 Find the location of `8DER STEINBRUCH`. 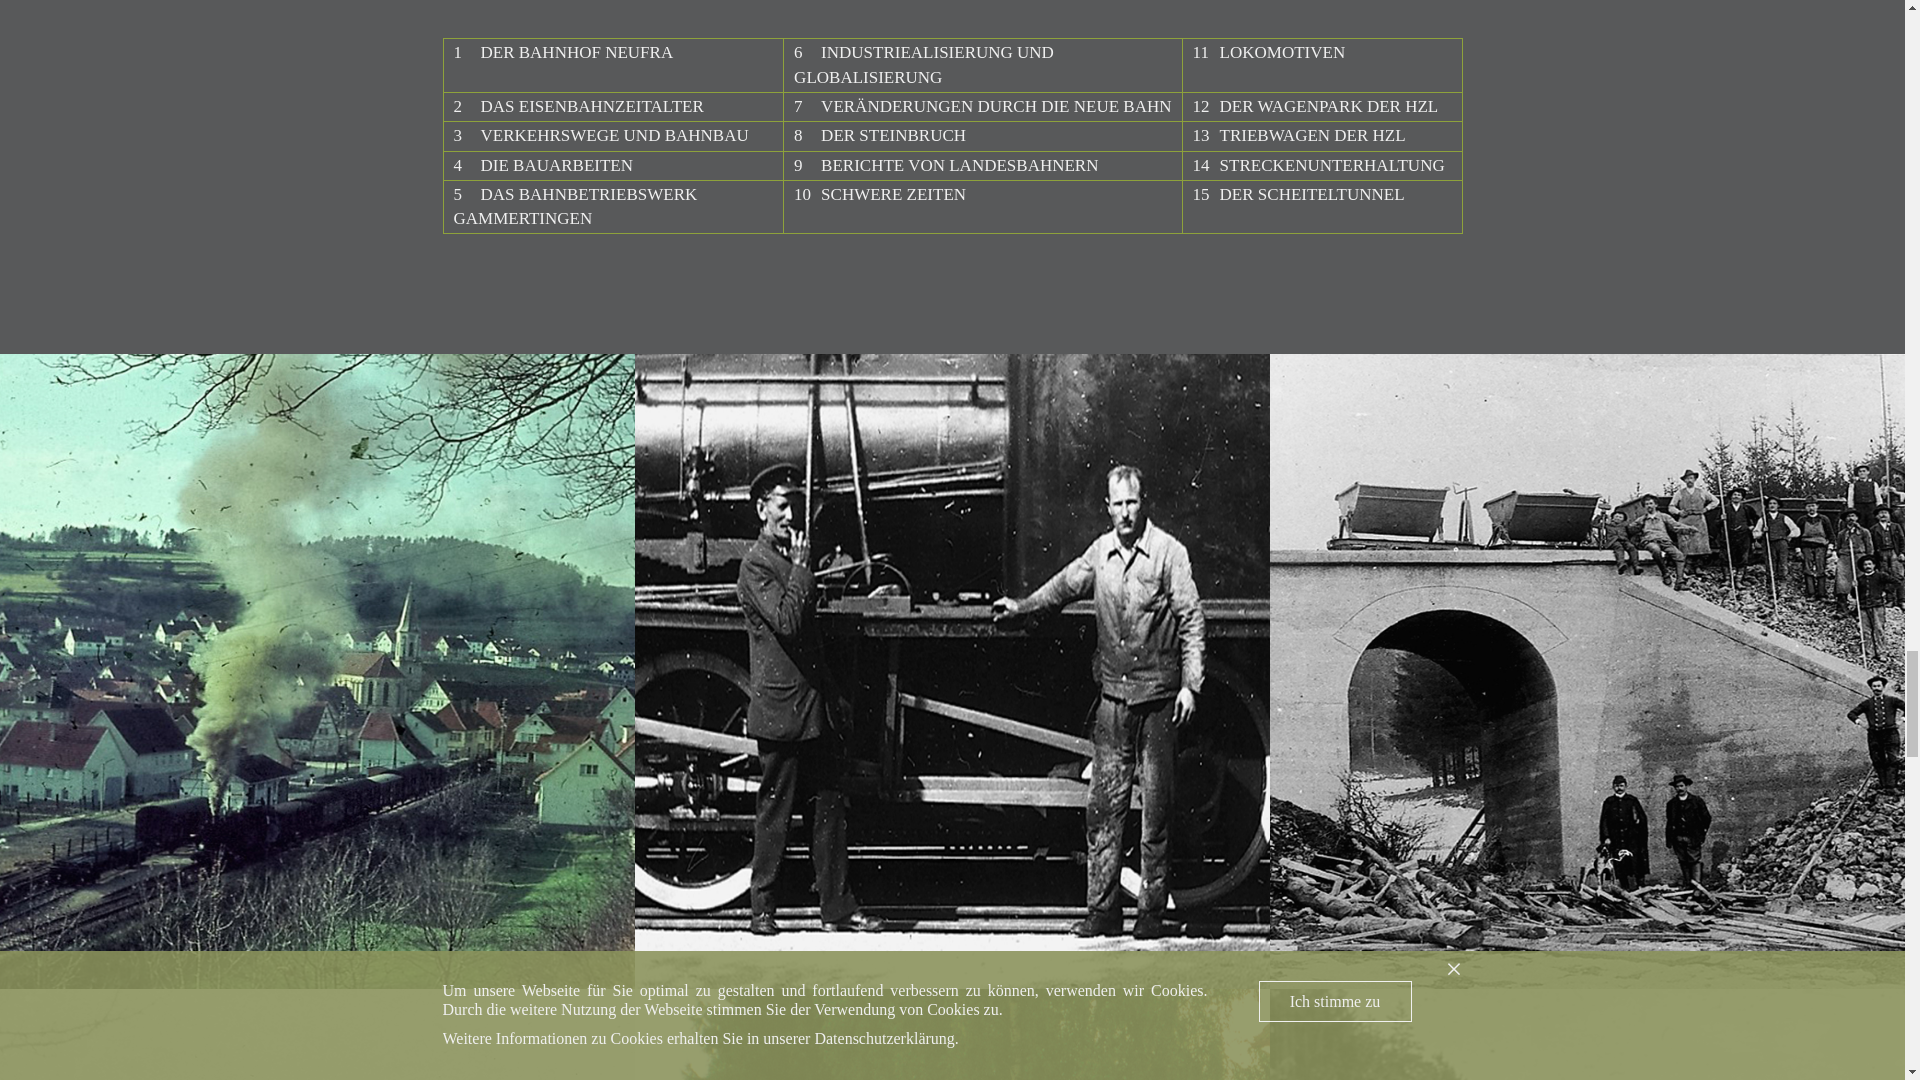

8DER STEINBRUCH is located at coordinates (880, 135).